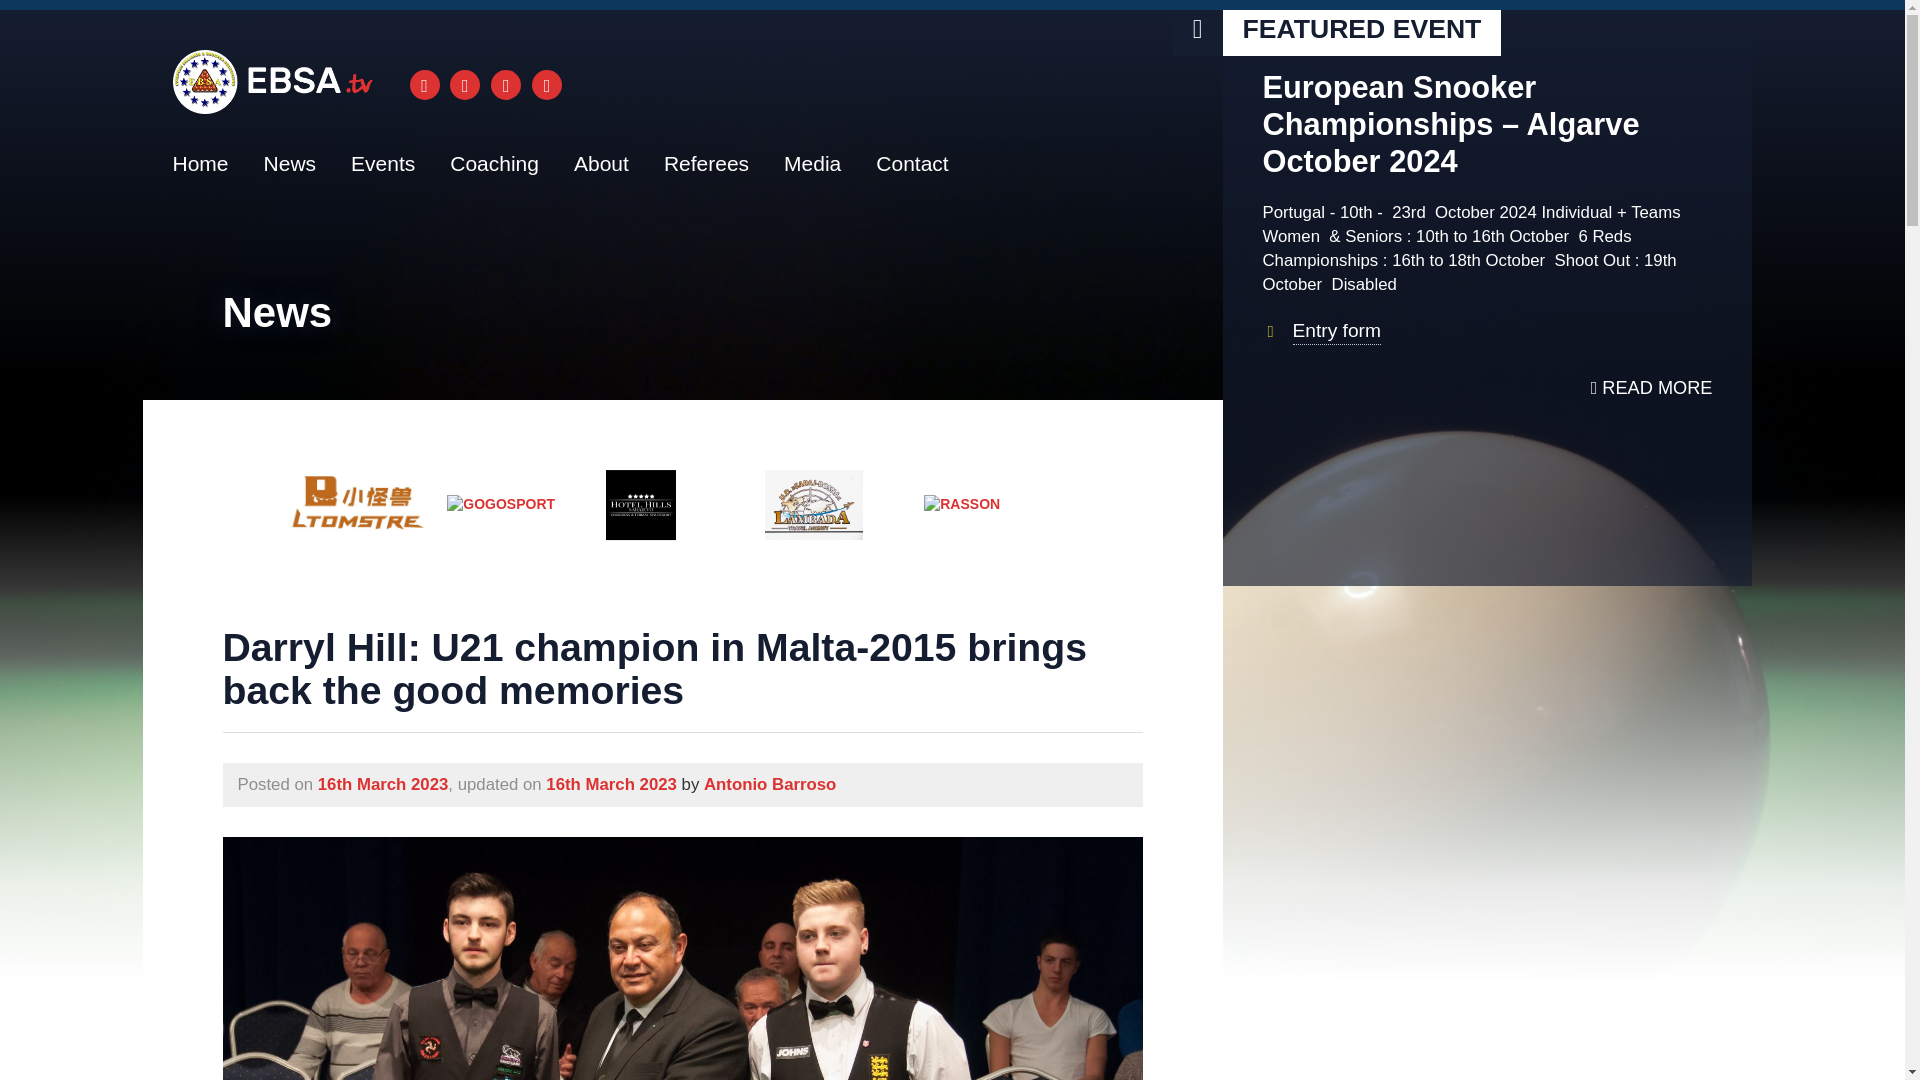  What do you see at coordinates (384, 784) in the screenshot?
I see `11:36 am` at bounding box center [384, 784].